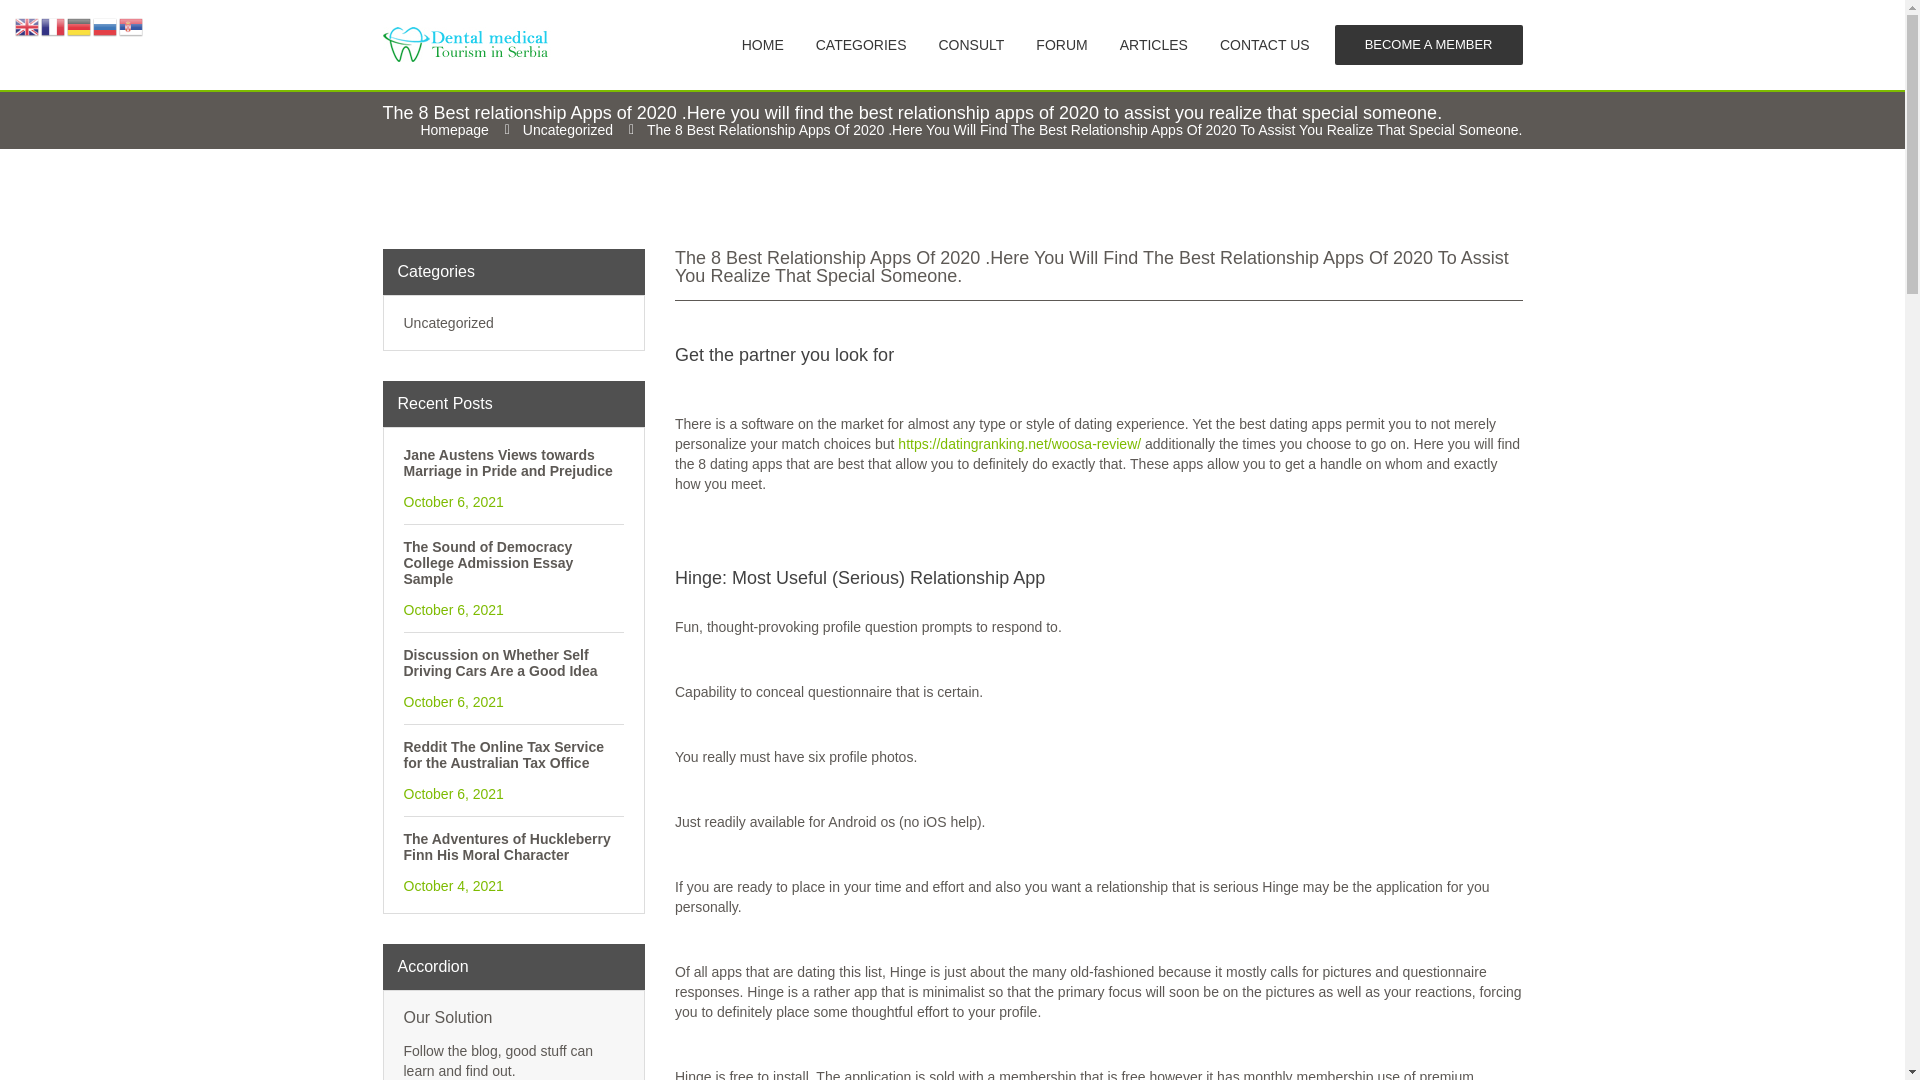  What do you see at coordinates (54, 26) in the screenshot?
I see `French` at bounding box center [54, 26].